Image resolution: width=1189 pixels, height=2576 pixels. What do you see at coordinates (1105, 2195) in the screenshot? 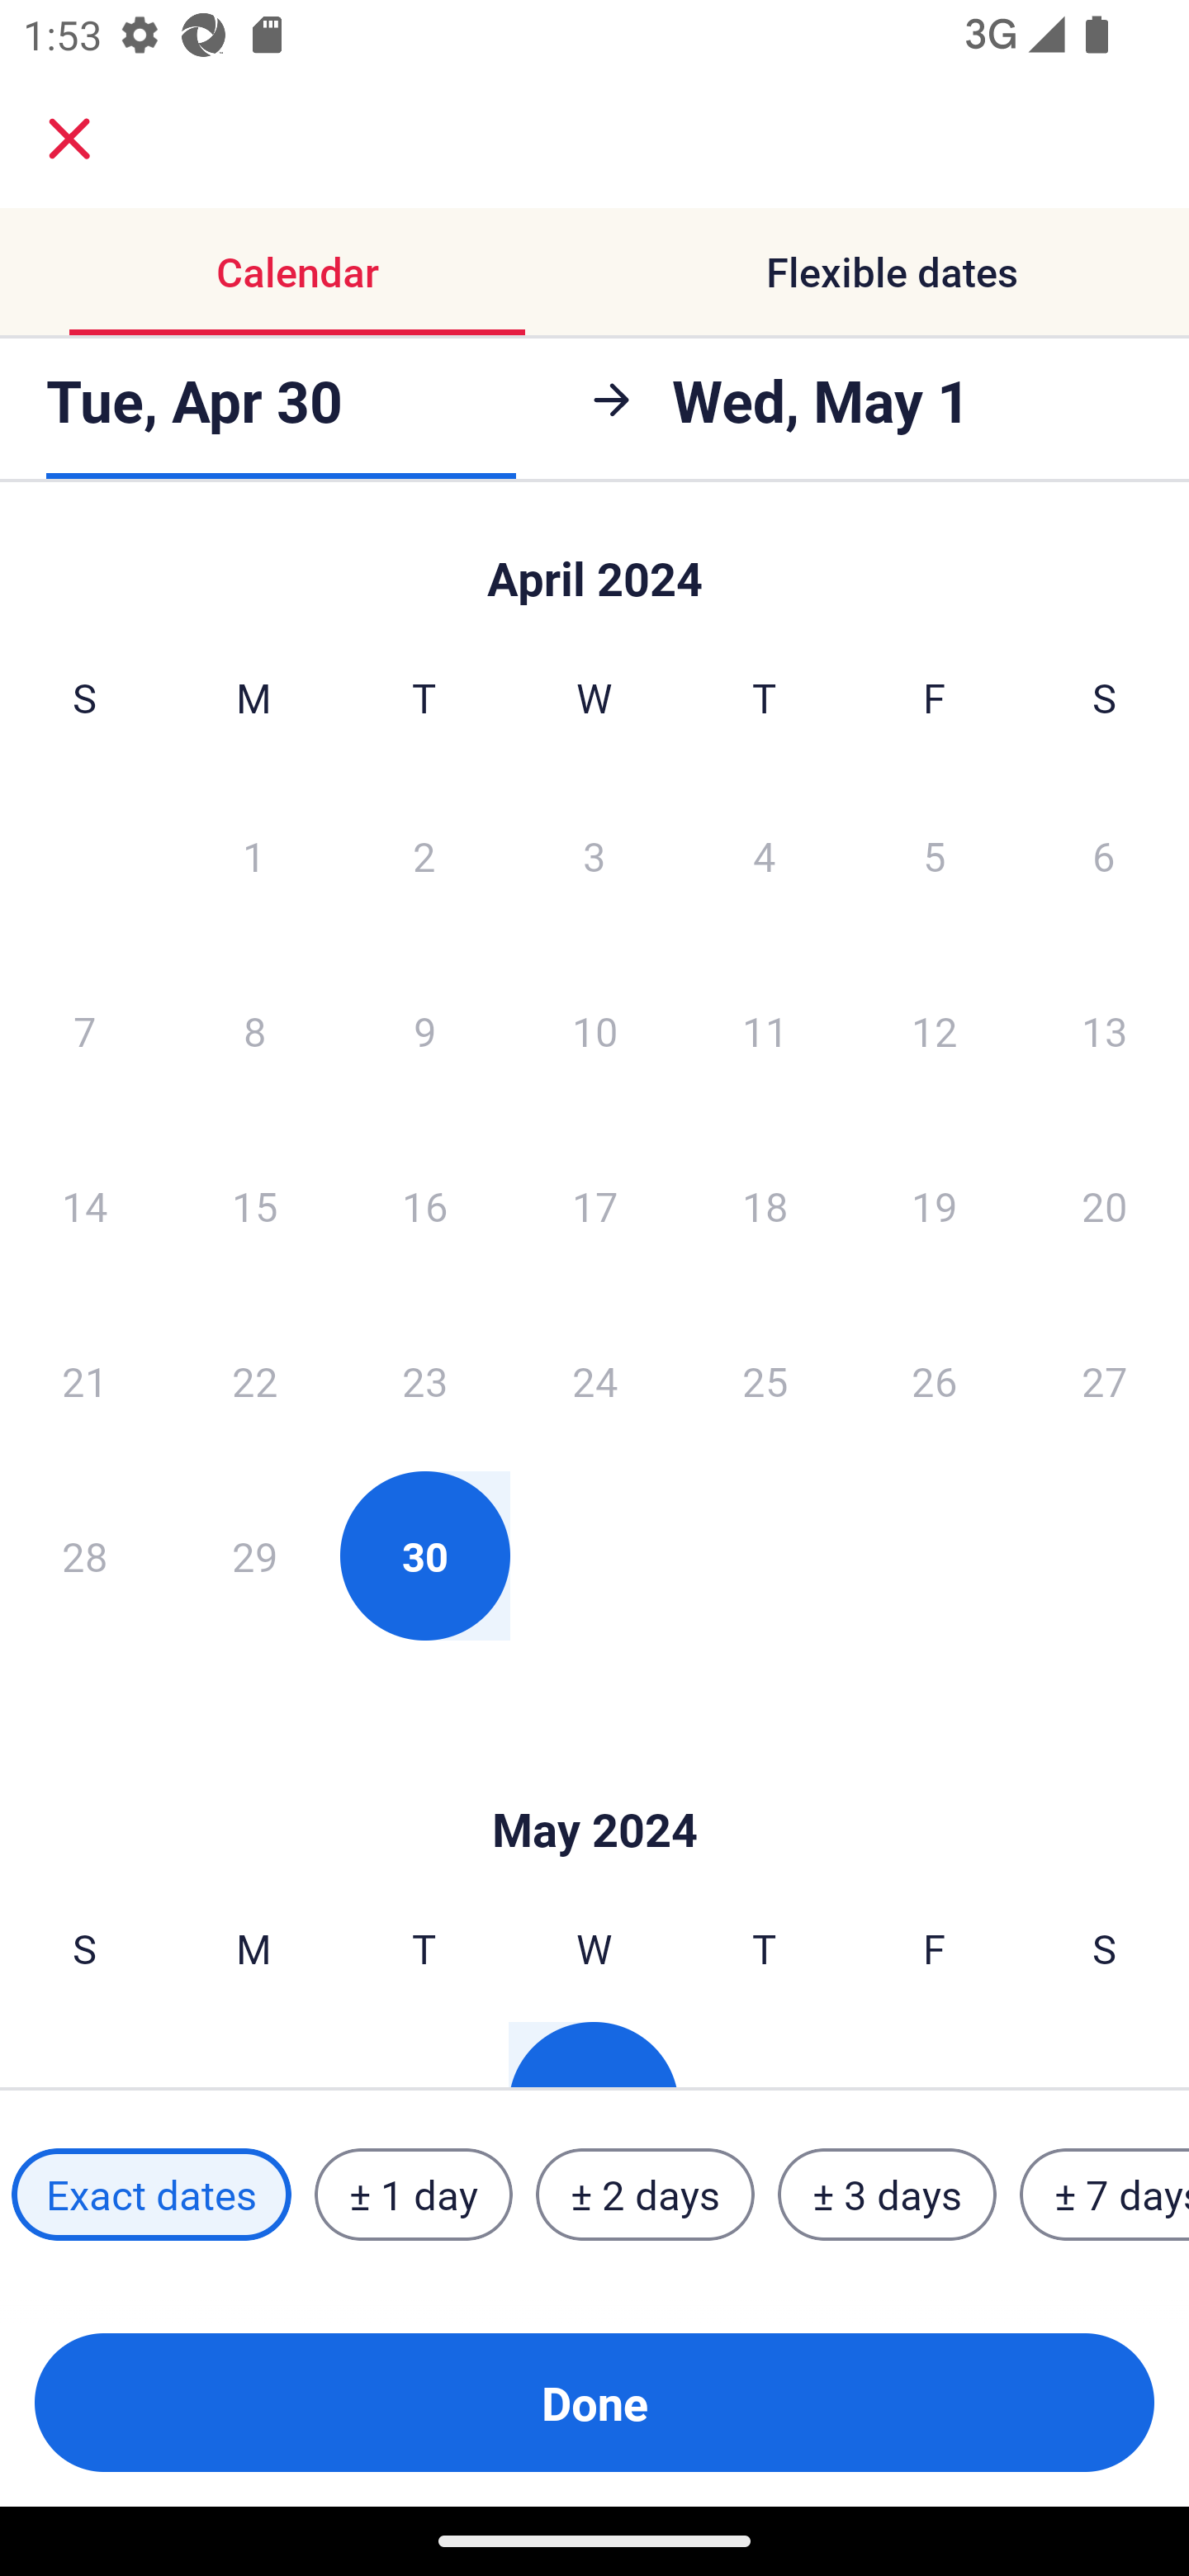
I see `± 7 days` at bounding box center [1105, 2195].